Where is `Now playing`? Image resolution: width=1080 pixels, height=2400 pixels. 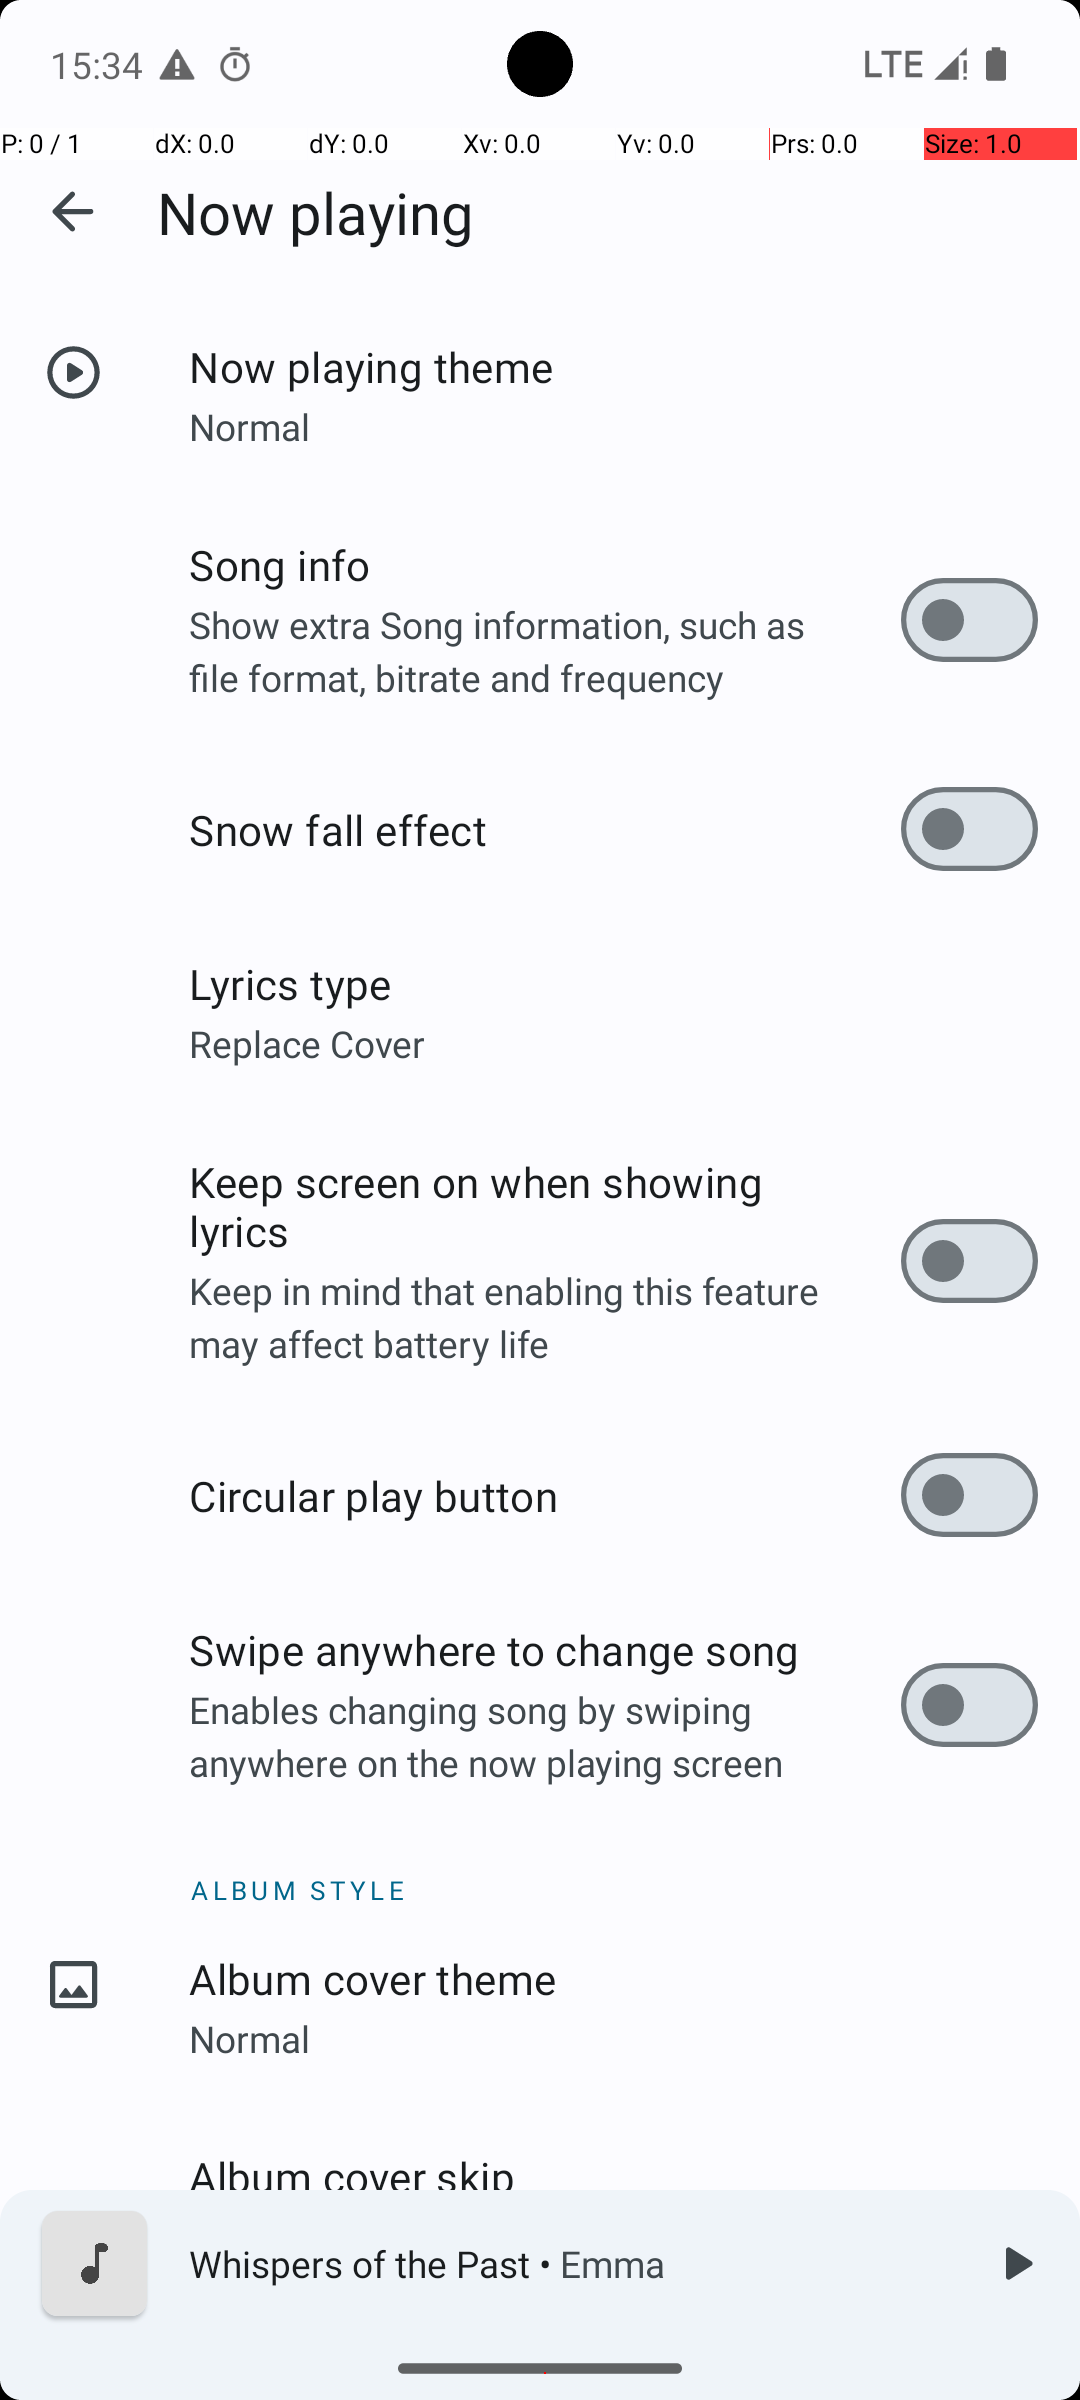 Now playing is located at coordinates (316, 212).